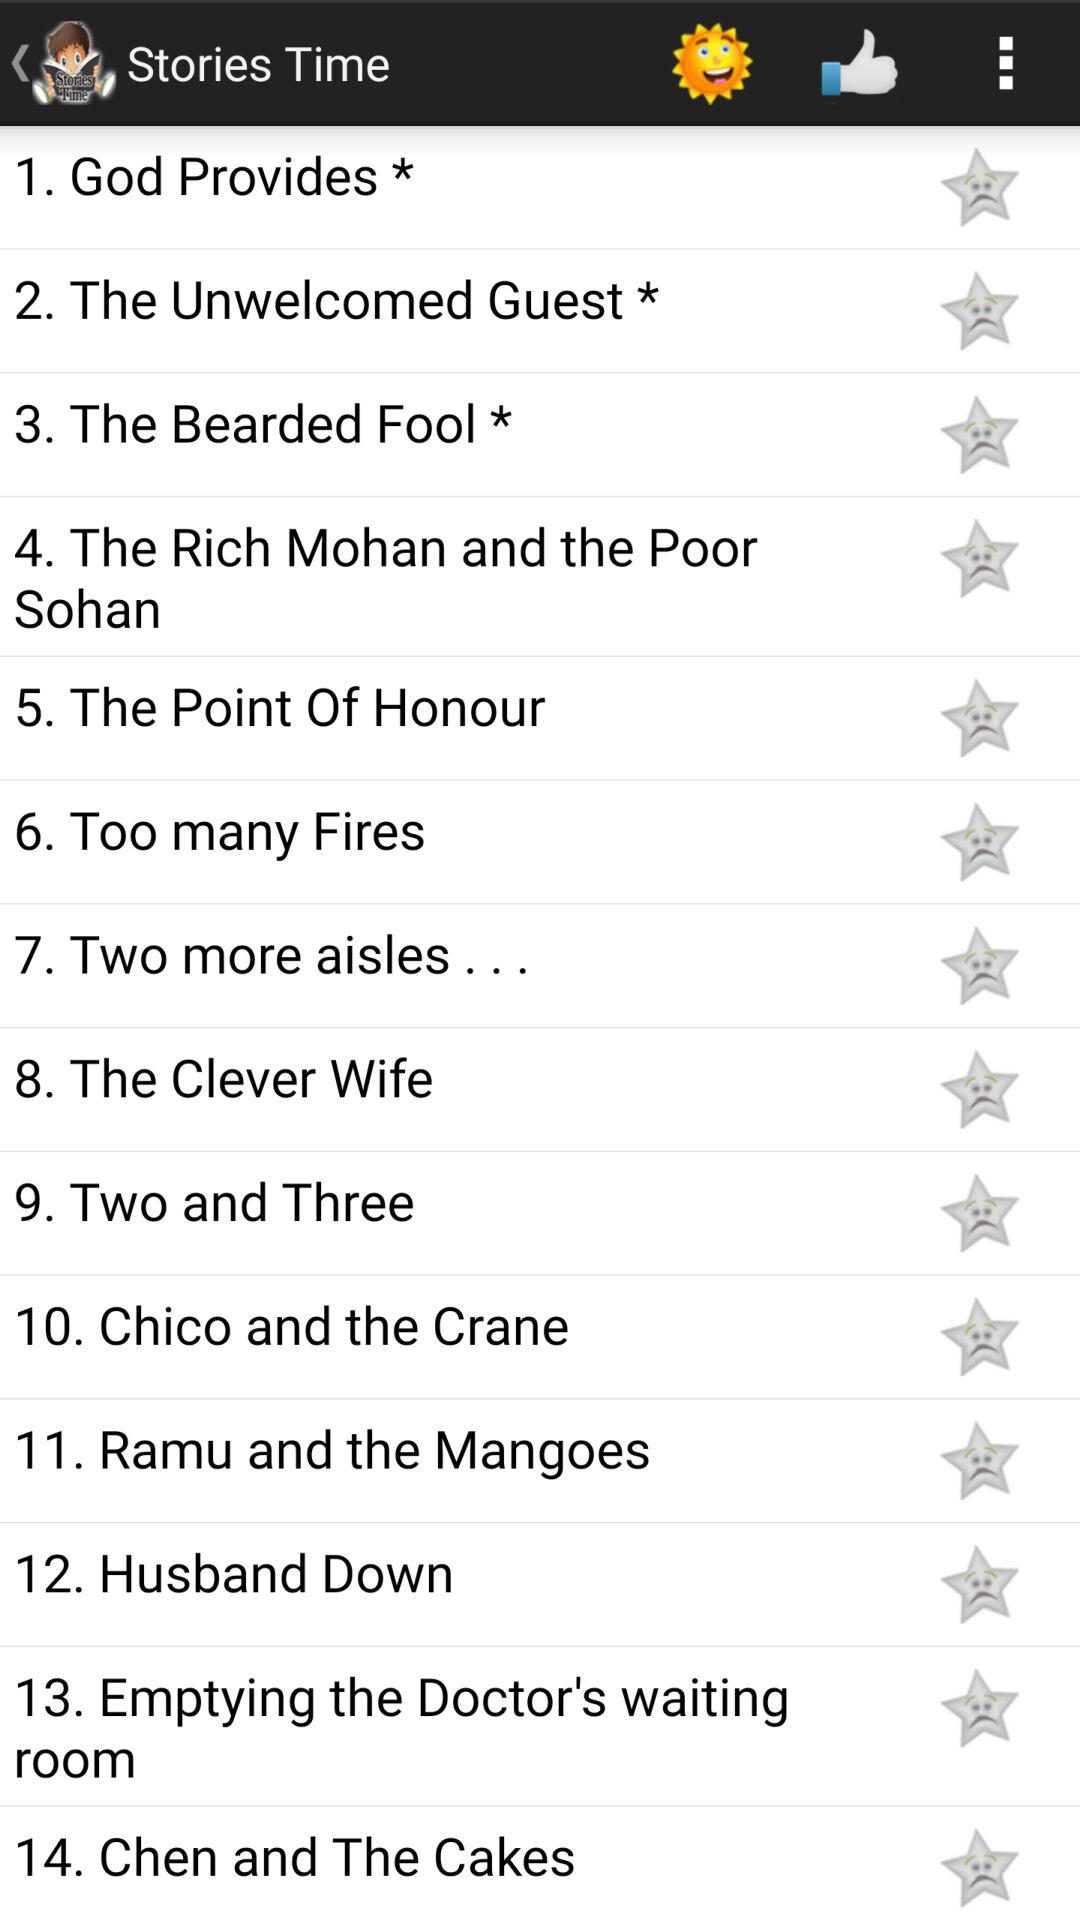  Describe the element at coordinates (979, 558) in the screenshot. I see `bookmark` at that location.